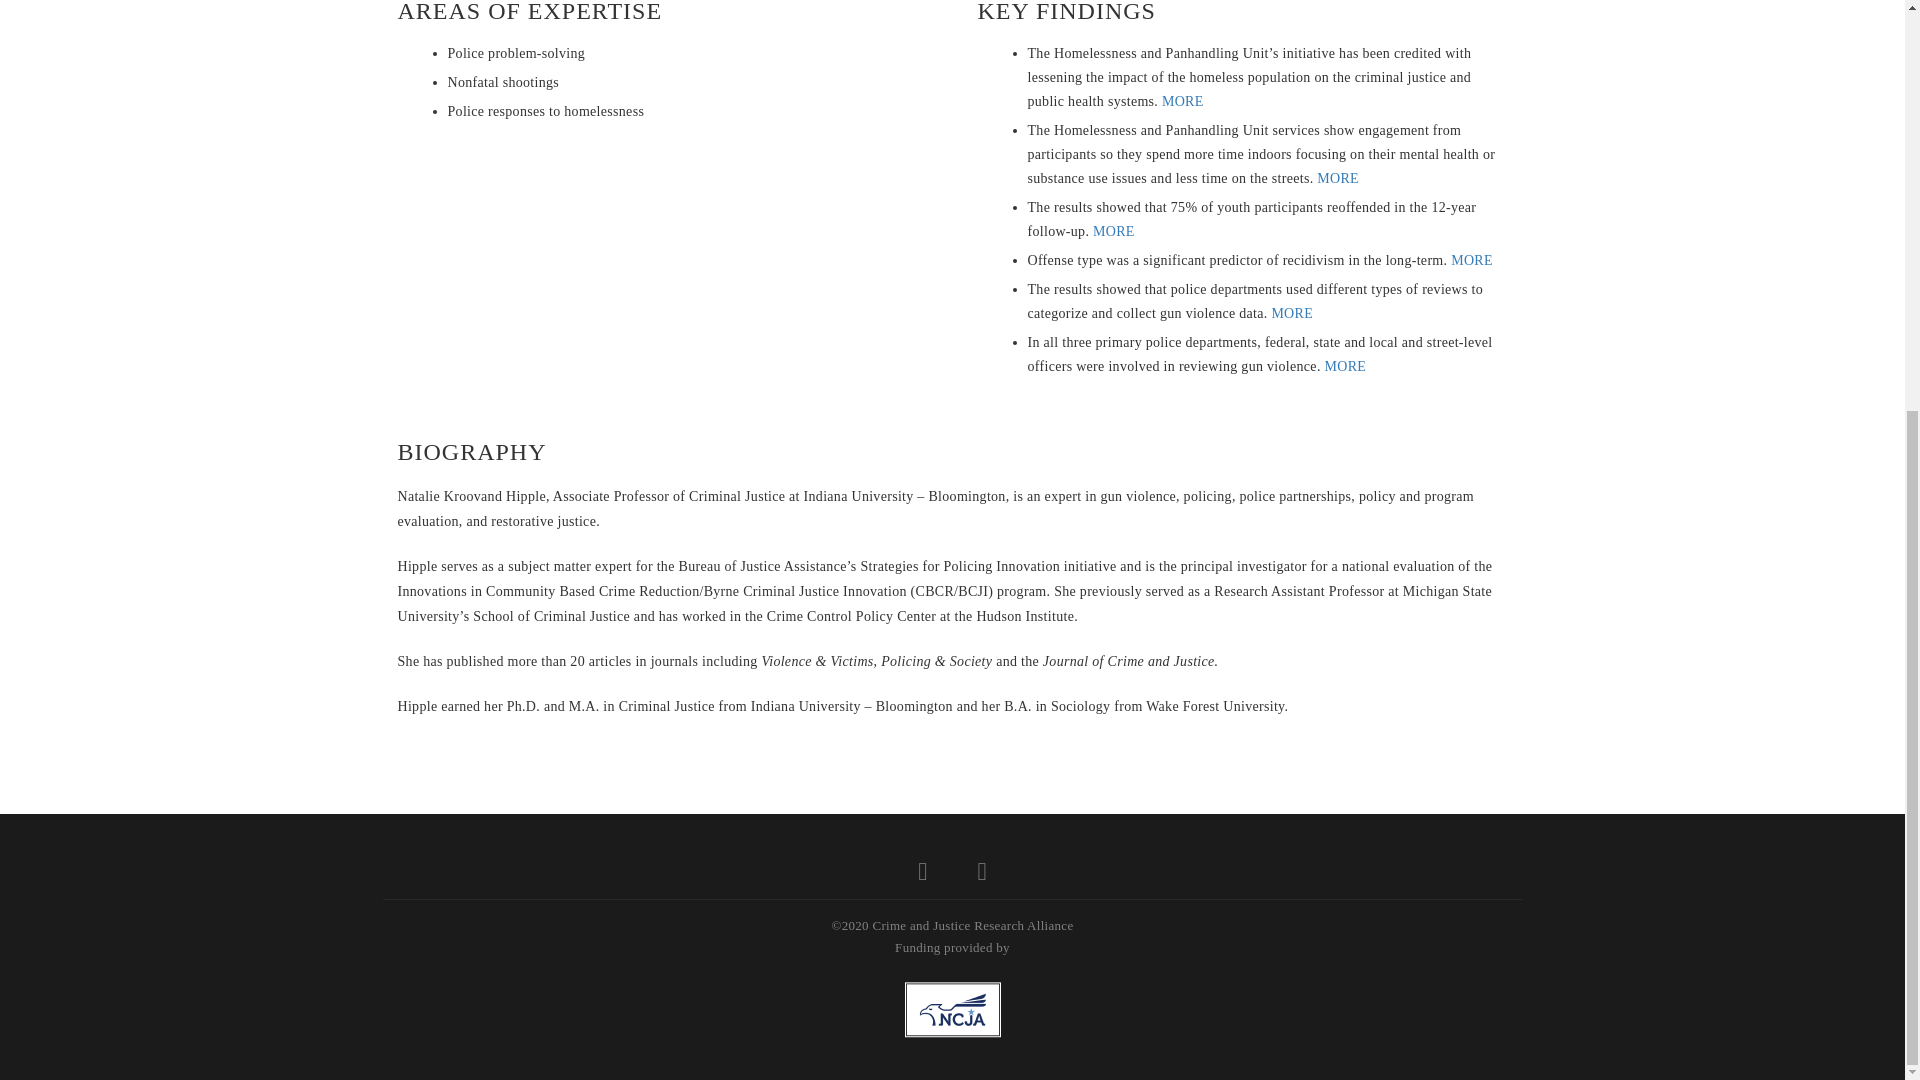 The width and height of the screenshot is (1920, 1080). I want to click on Twitter, so click(922, 876).